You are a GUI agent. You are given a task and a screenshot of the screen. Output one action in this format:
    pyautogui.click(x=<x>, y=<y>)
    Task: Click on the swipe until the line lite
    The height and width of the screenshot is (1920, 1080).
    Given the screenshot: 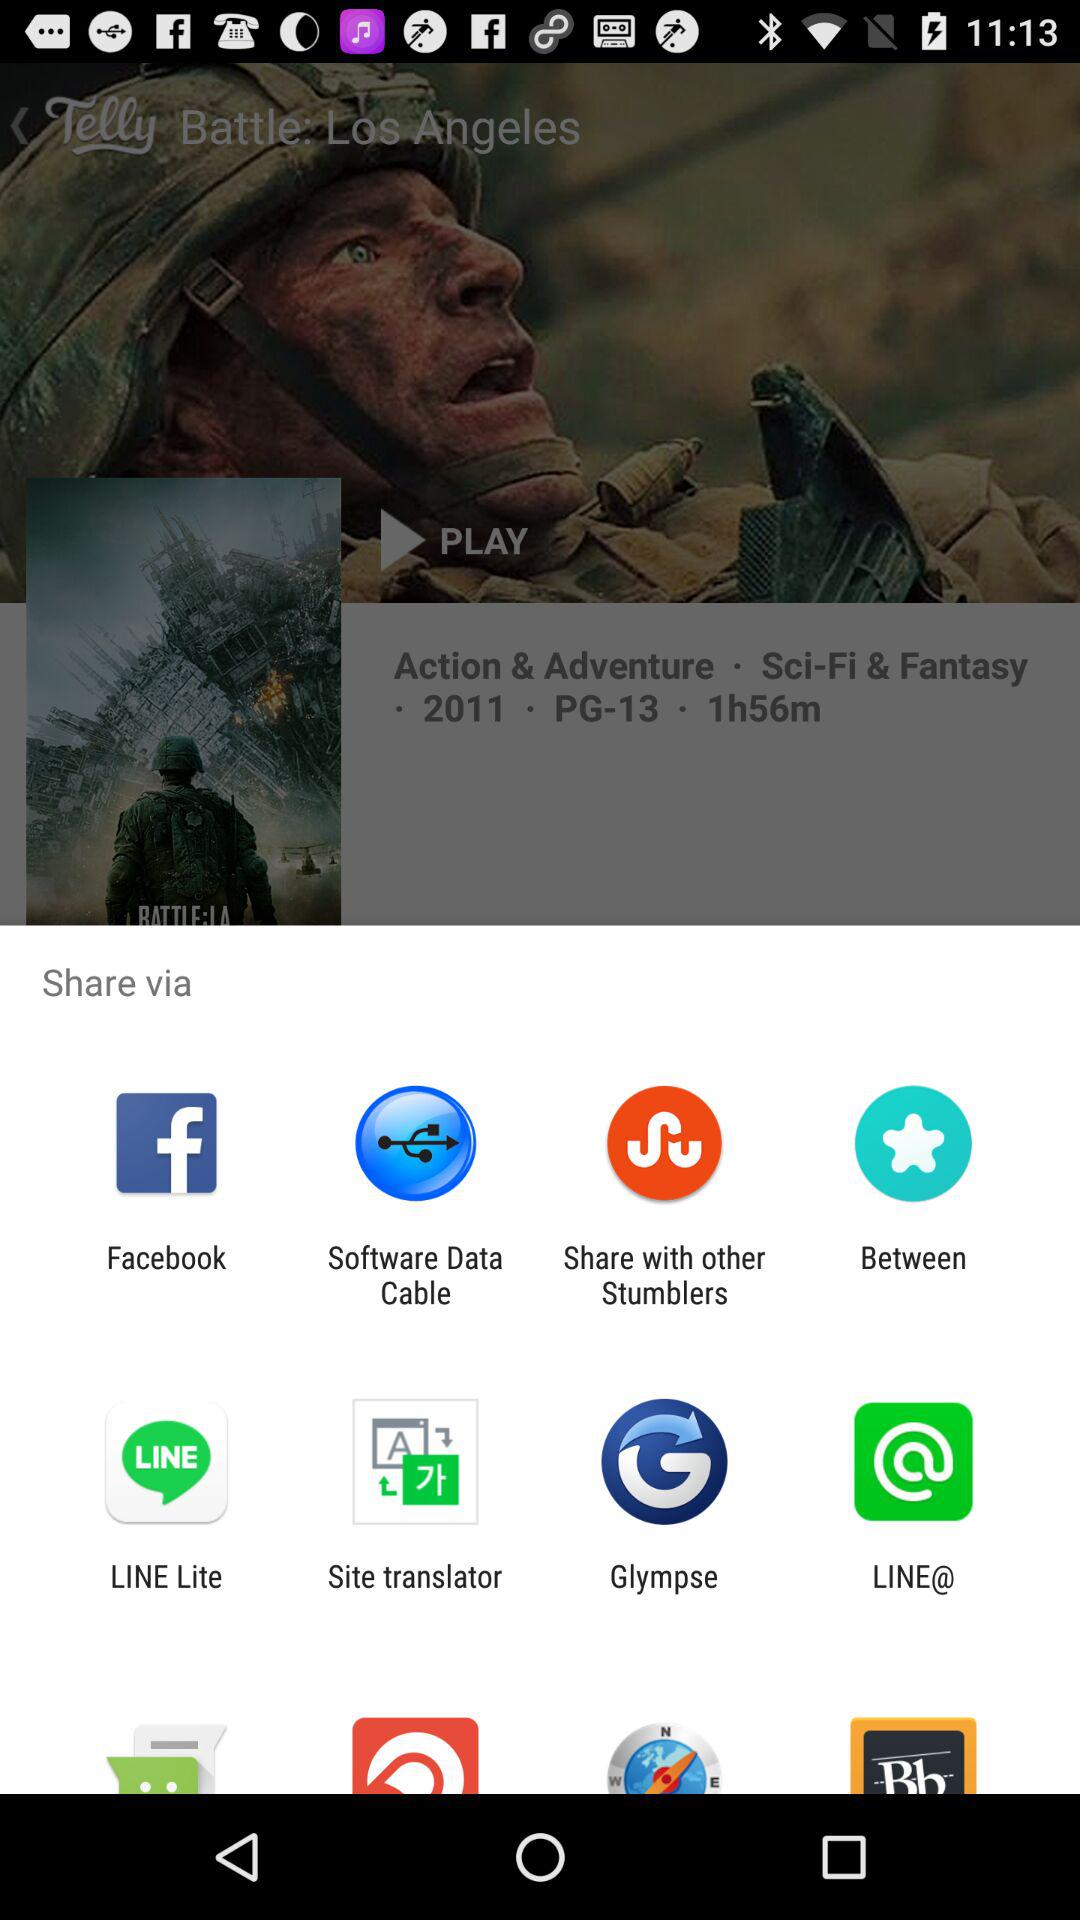 What is the action you would take?
    pyautogui.click(x=166, y=1593)
    